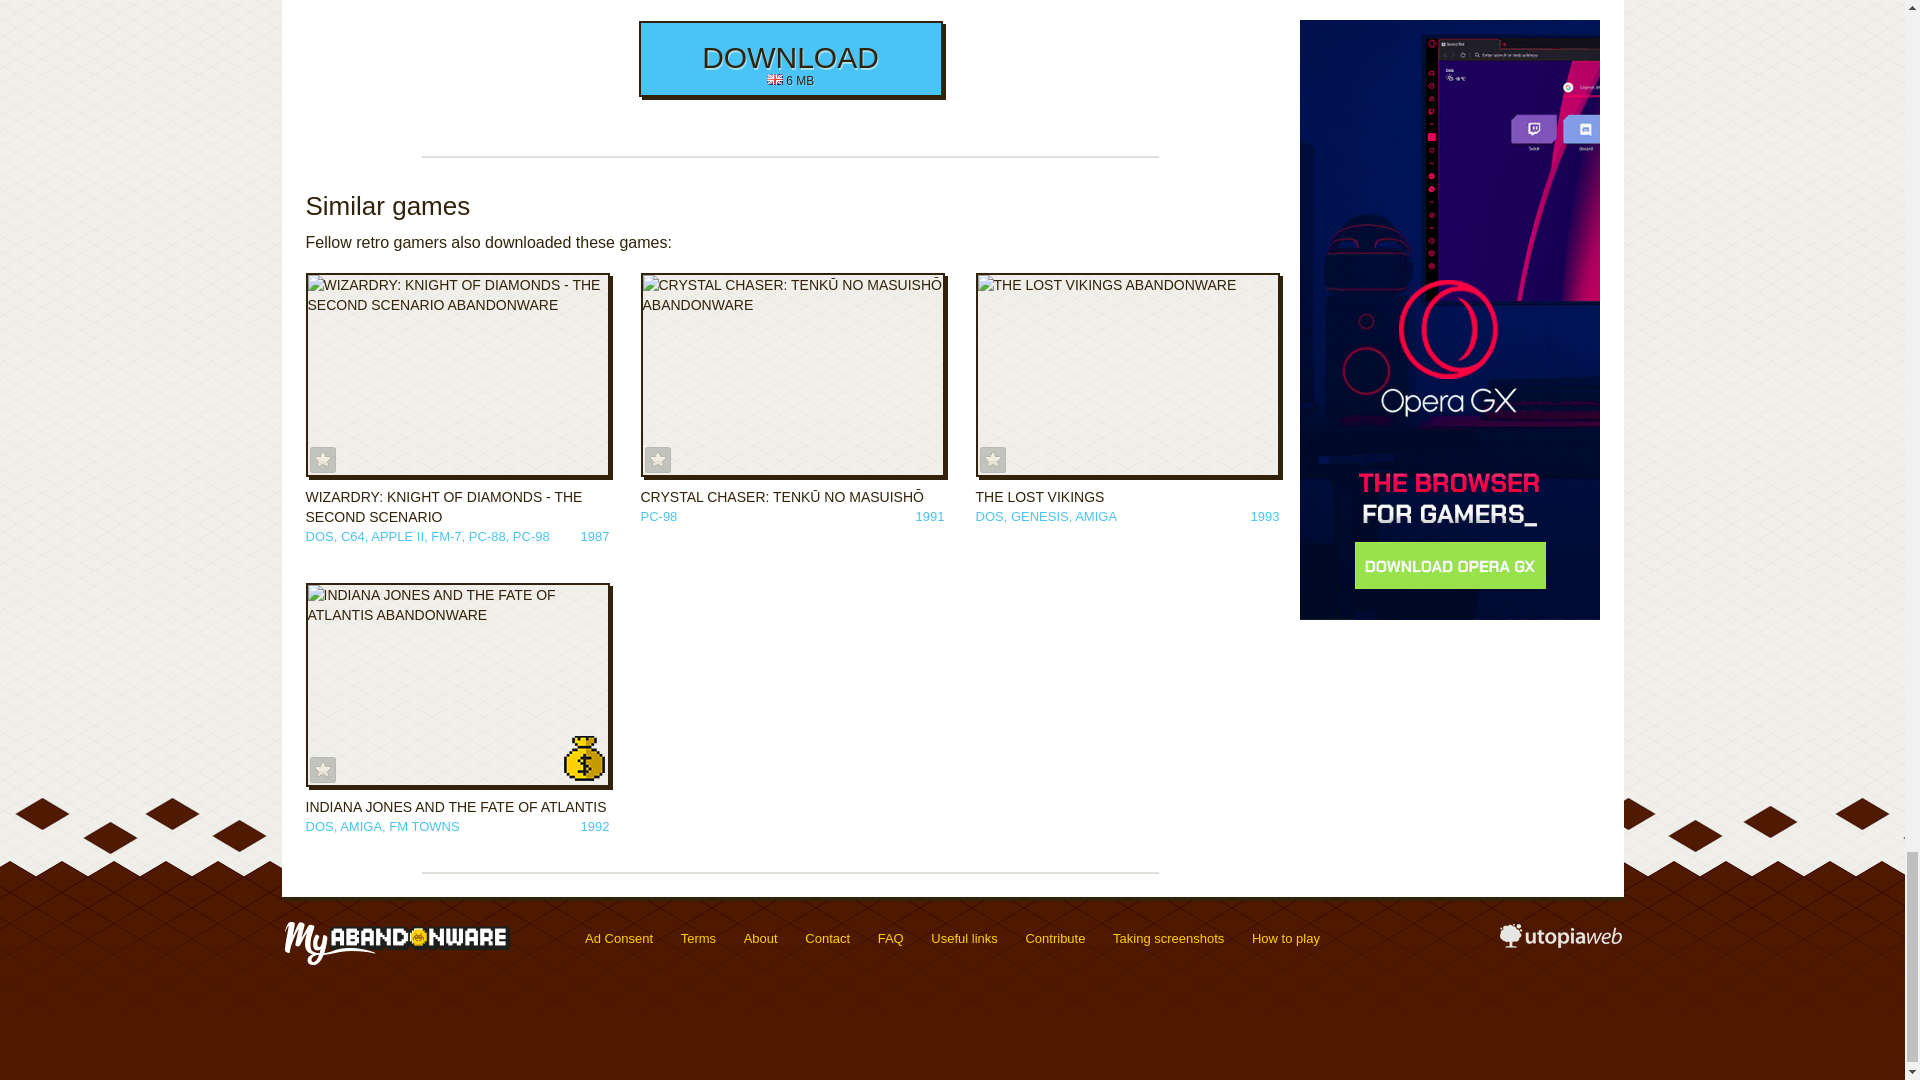 This screenshot has height=1080, width=1920. Describe the element at coordinates (1560, 942) in the screenshot. I see `Visit utopiaweb website` at that location.